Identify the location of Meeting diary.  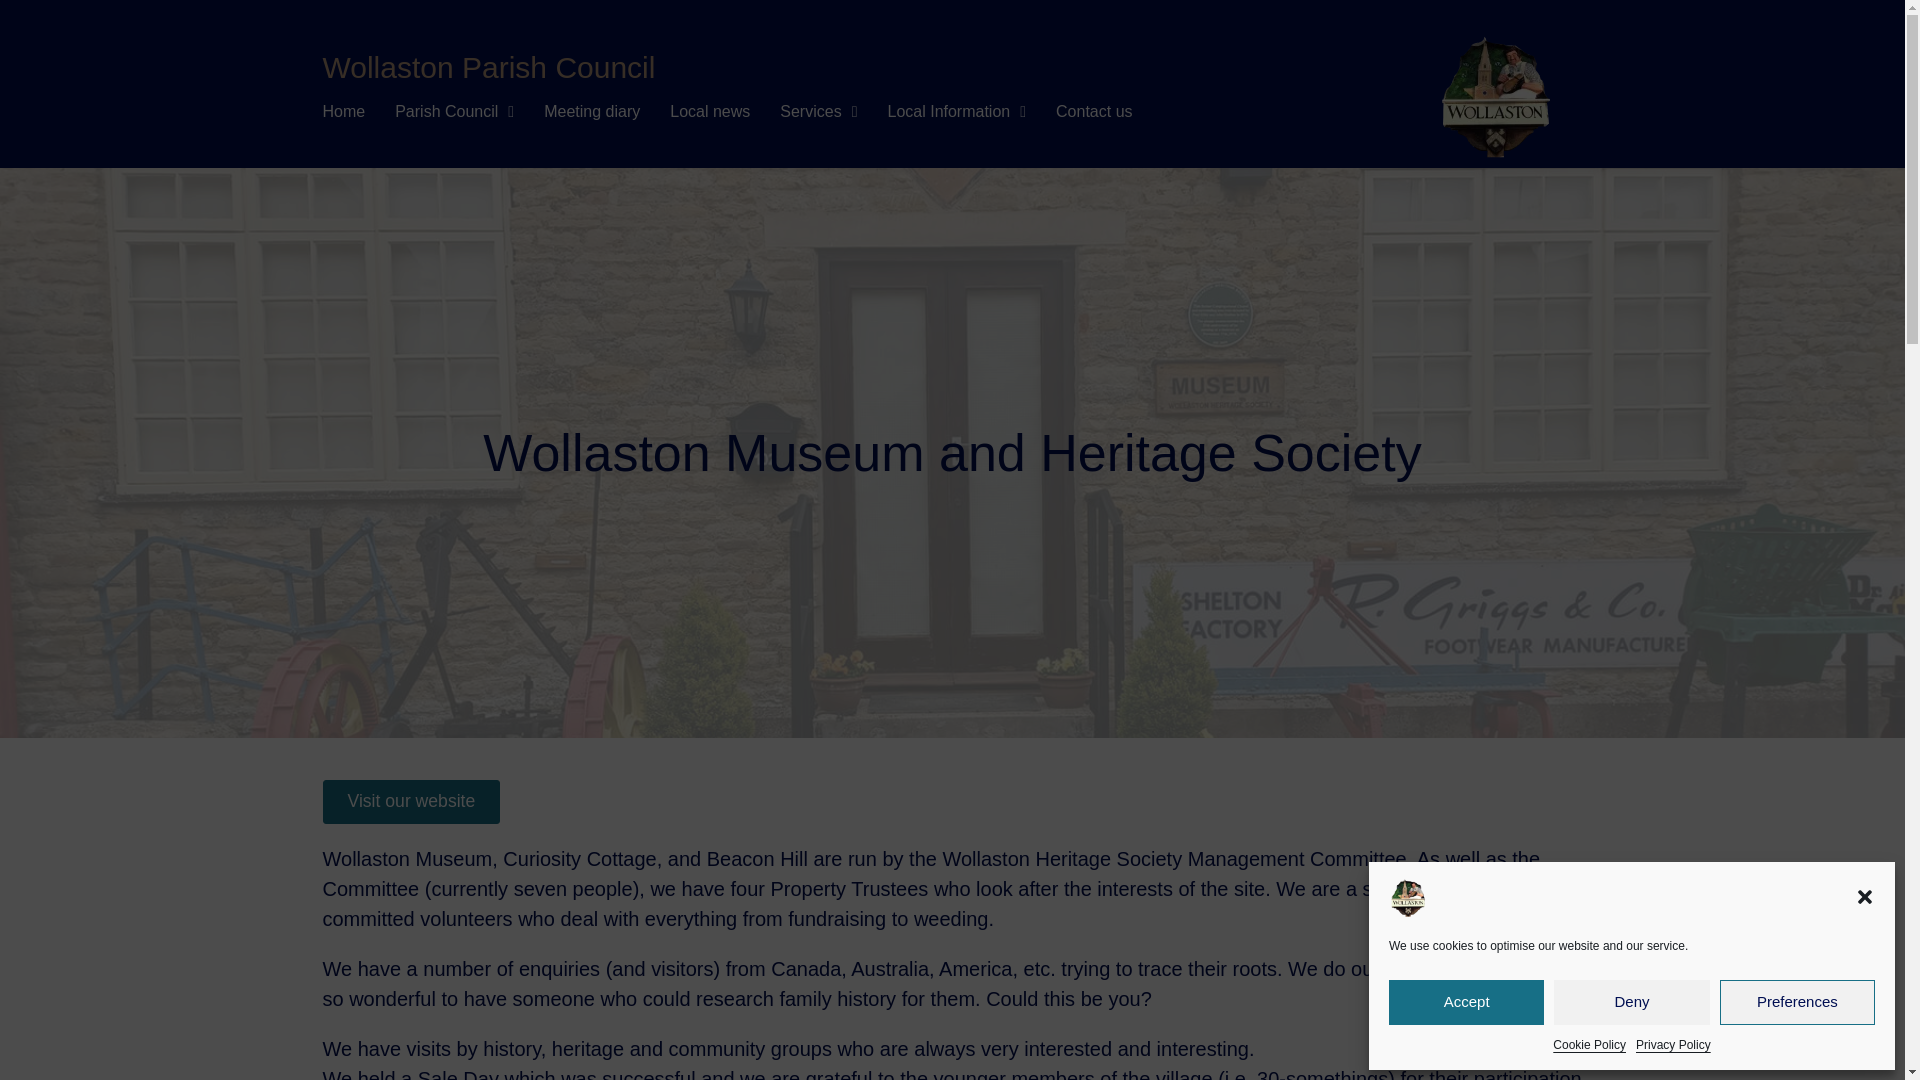
(591, 112).